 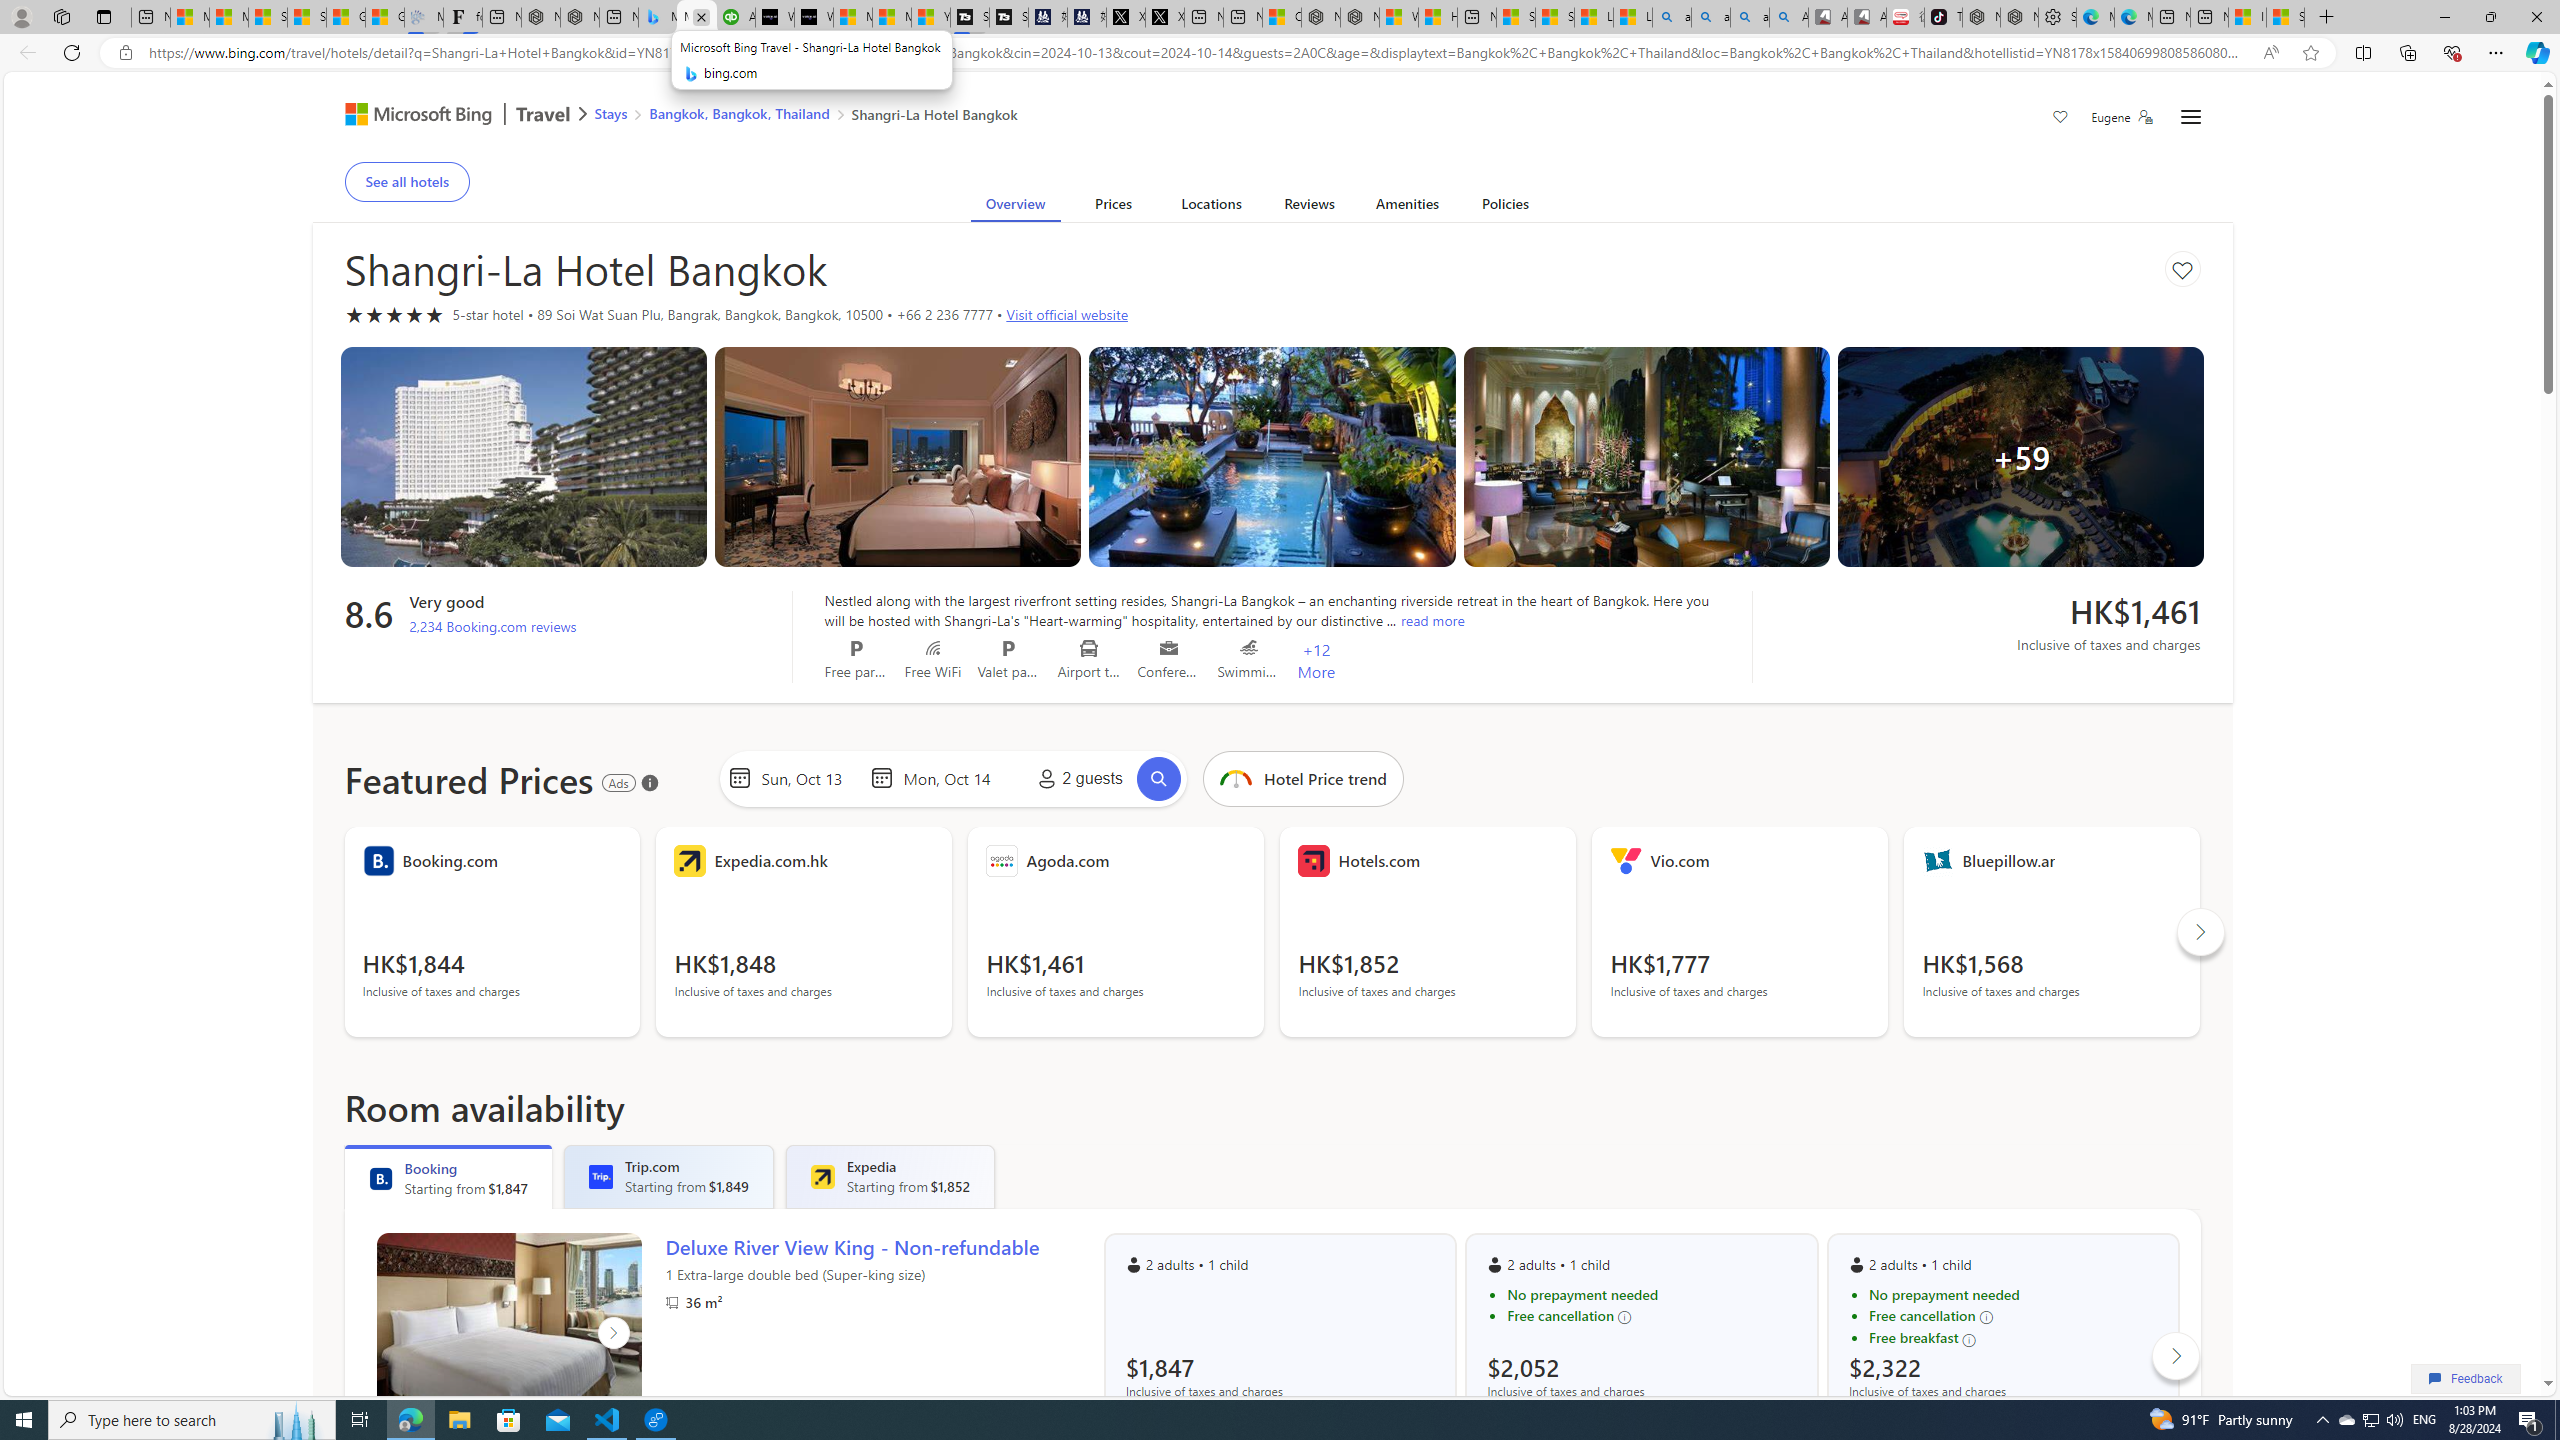 I want to click on Settings, so click(x=2190, y=118).